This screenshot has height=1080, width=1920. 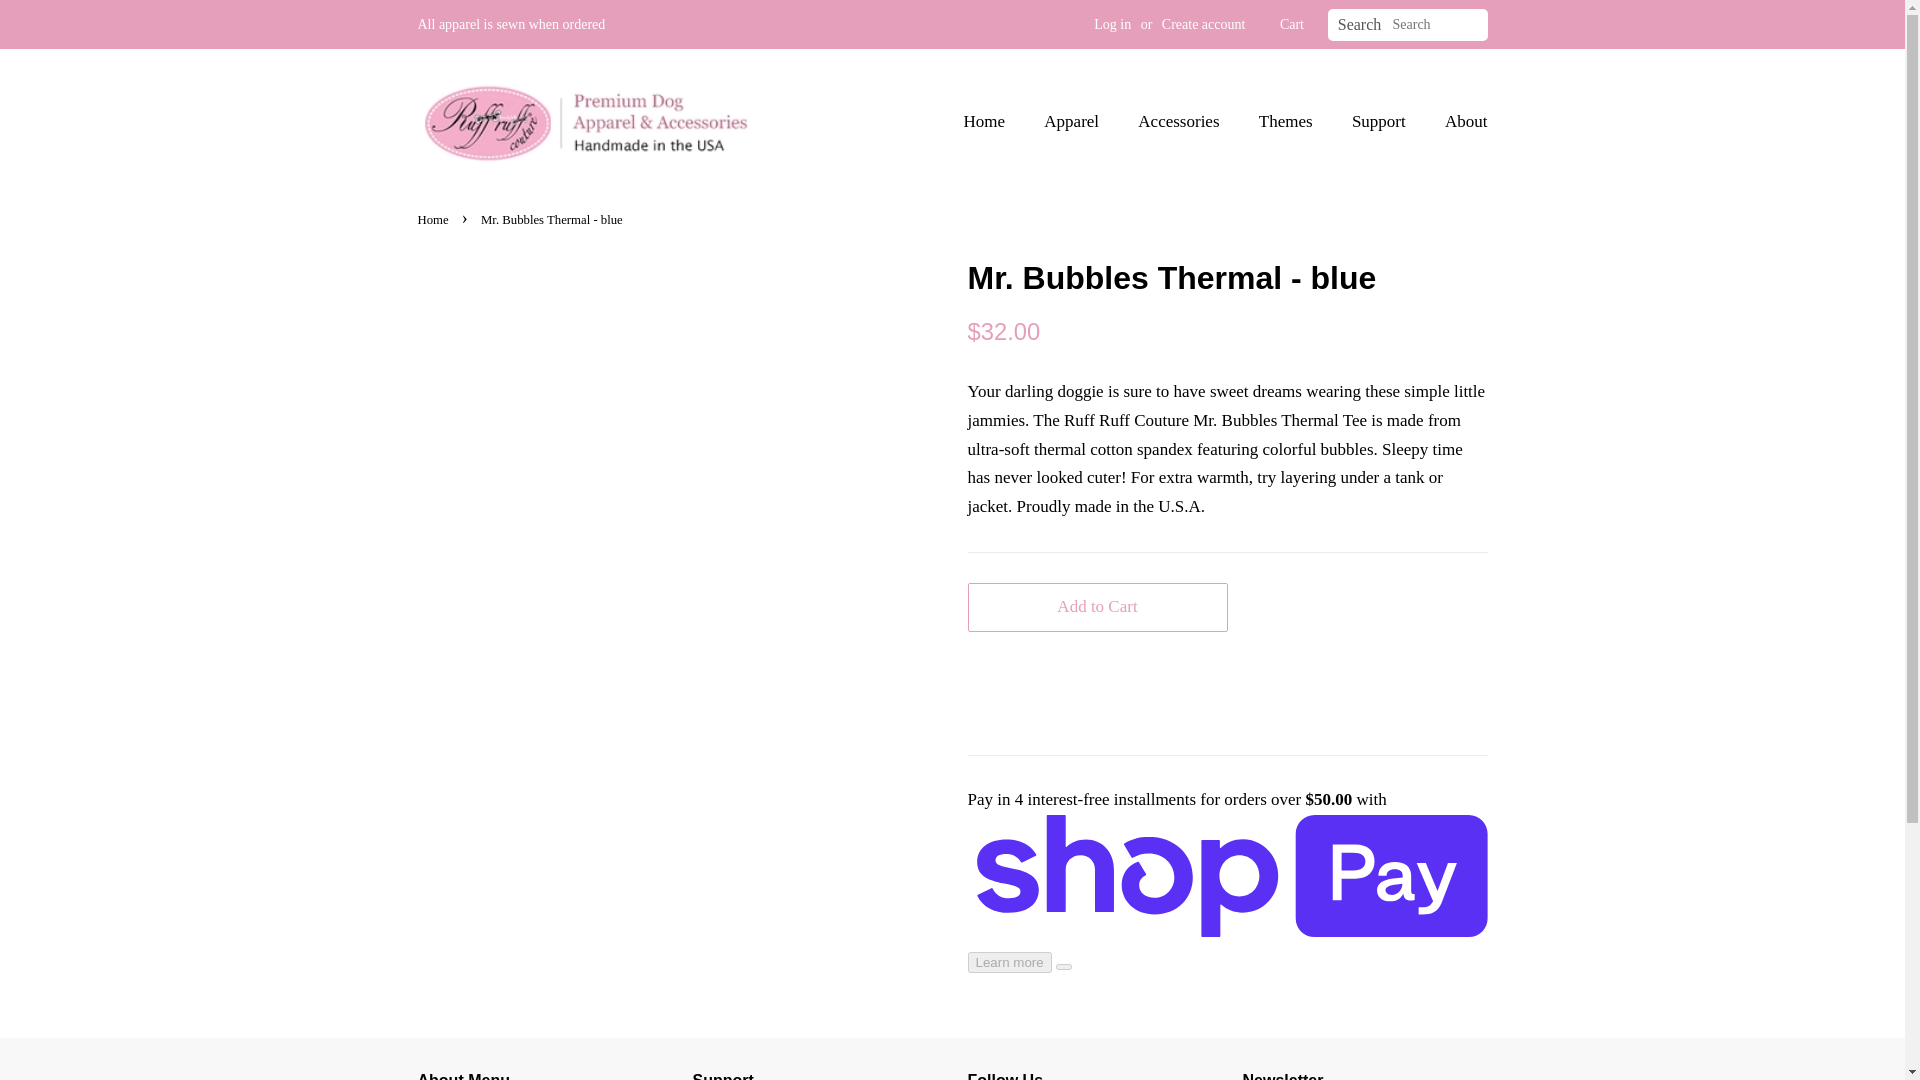 I want to click on Create account, so click(x=1204, y=24).